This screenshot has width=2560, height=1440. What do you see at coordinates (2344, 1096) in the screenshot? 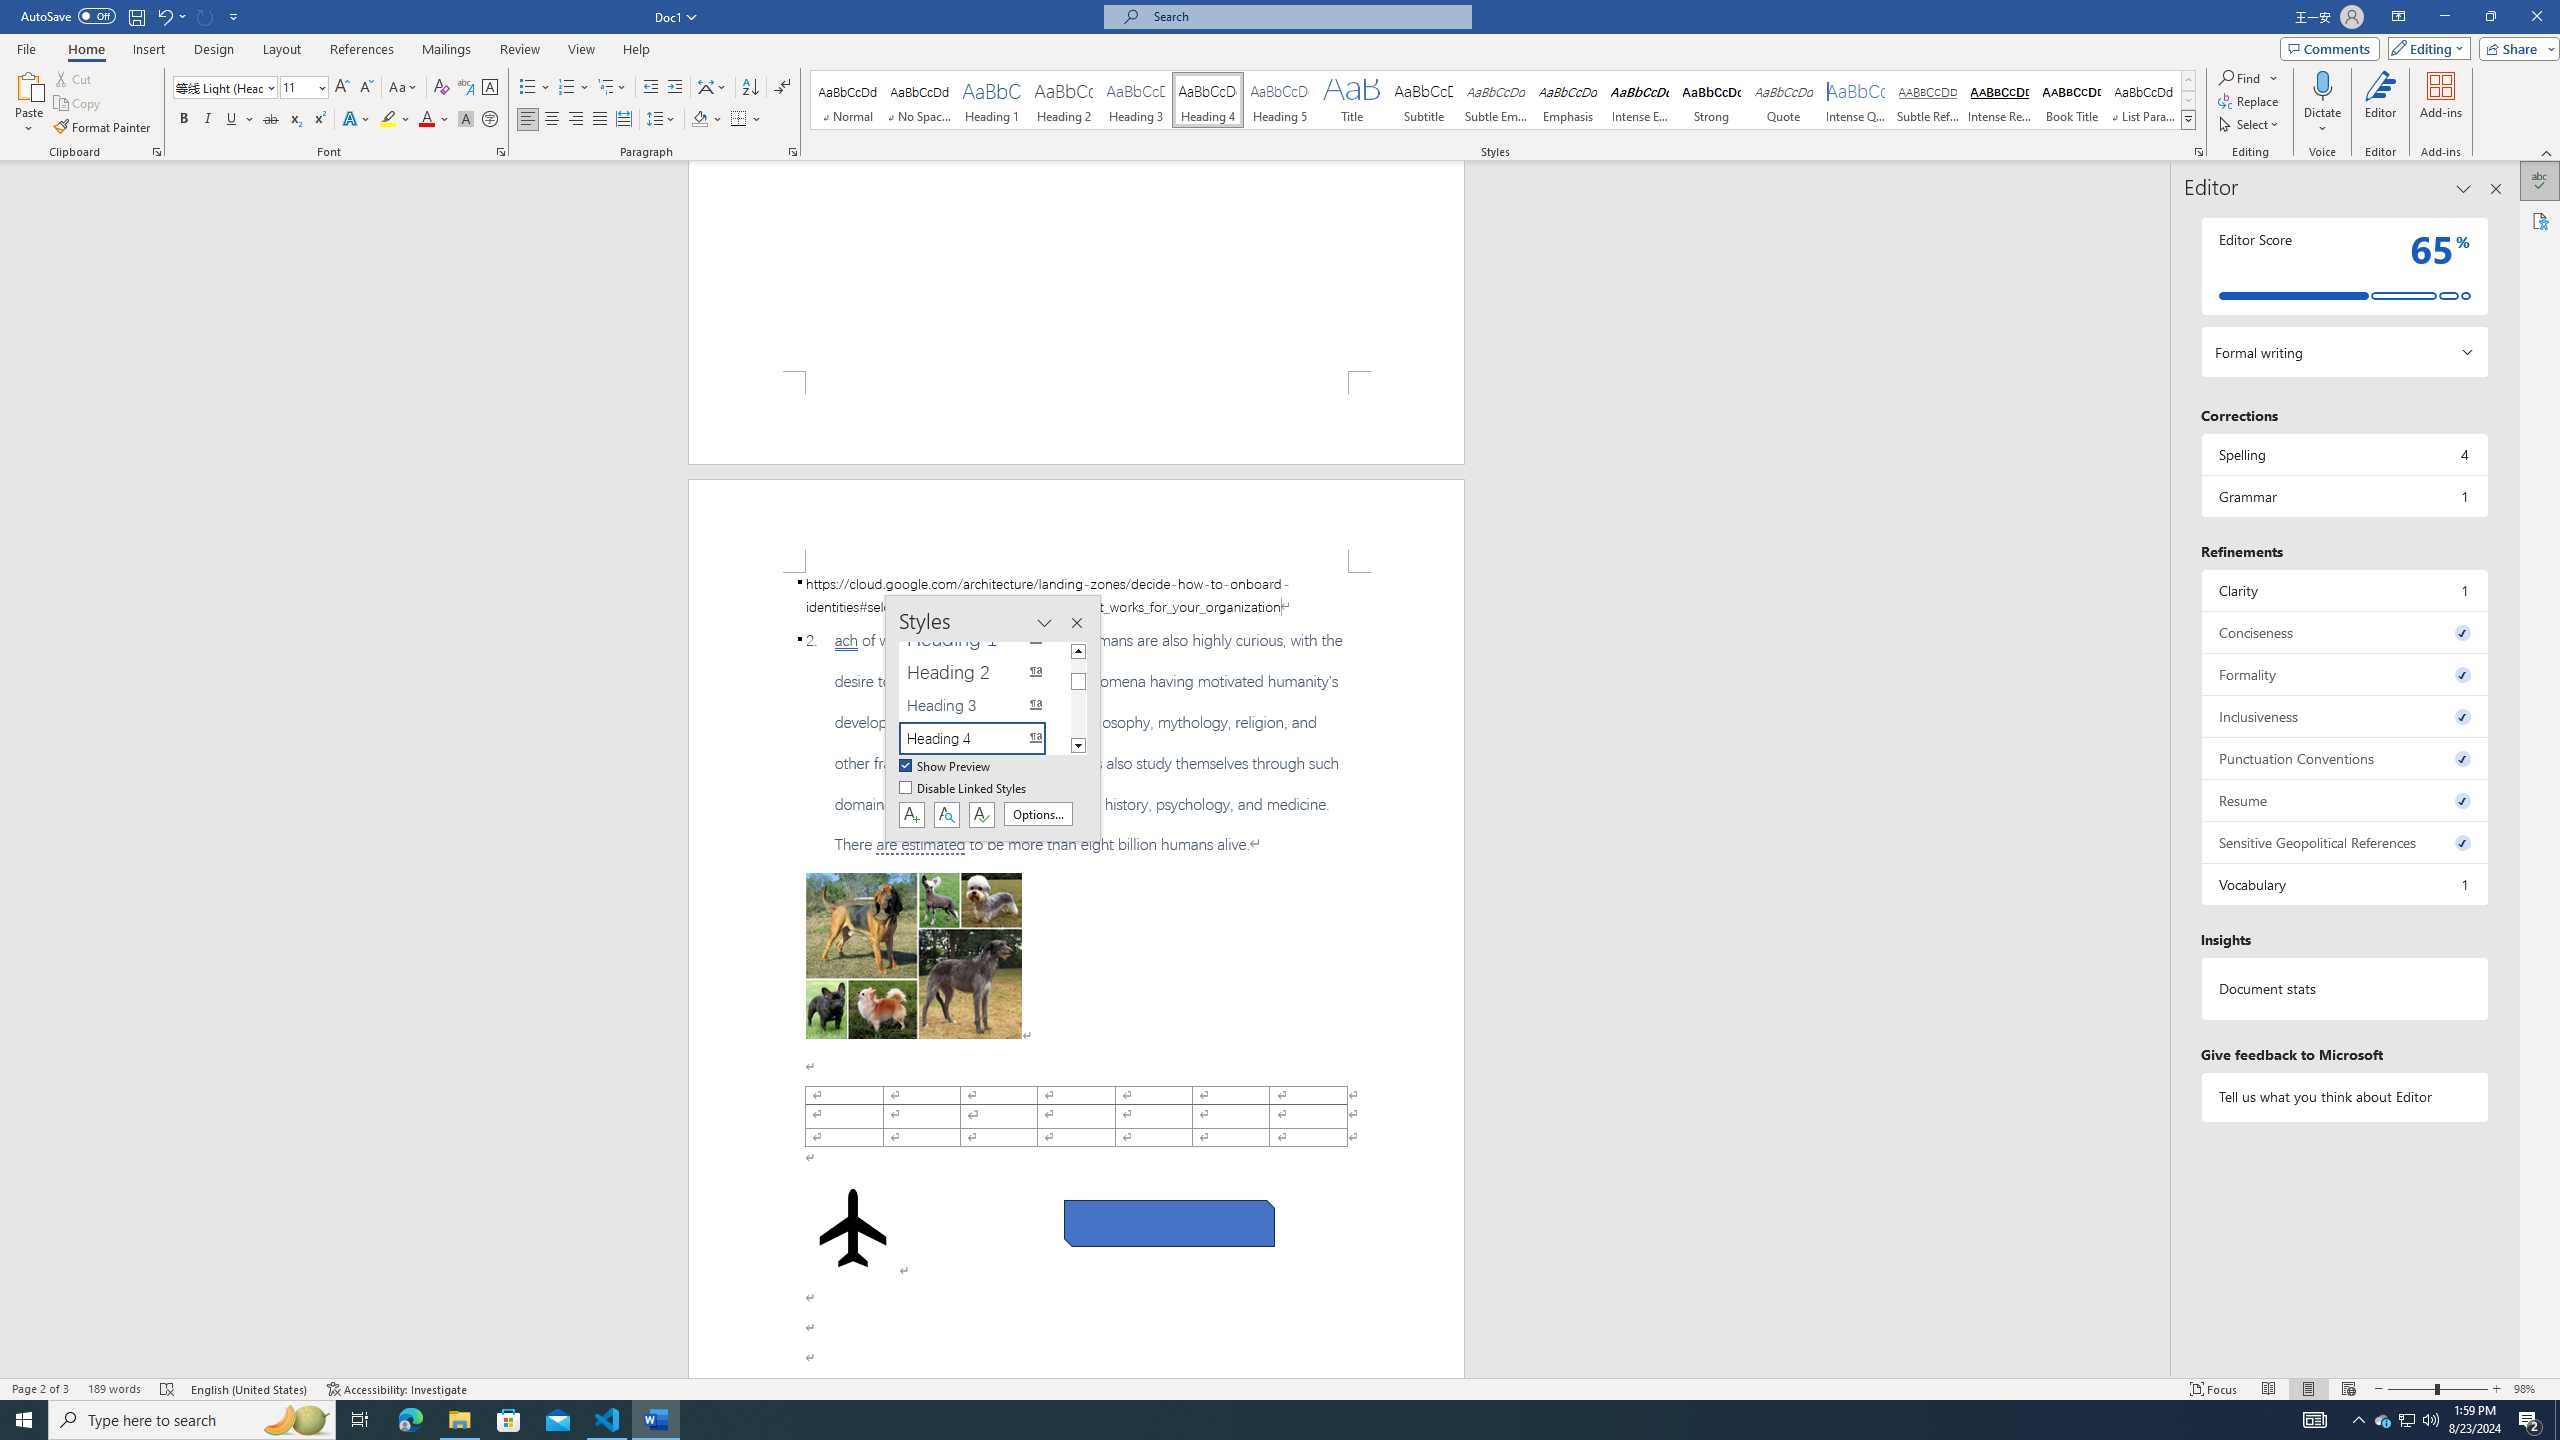
I see `Tell us what you think about Editor` at bounding box center [2344, 1096].